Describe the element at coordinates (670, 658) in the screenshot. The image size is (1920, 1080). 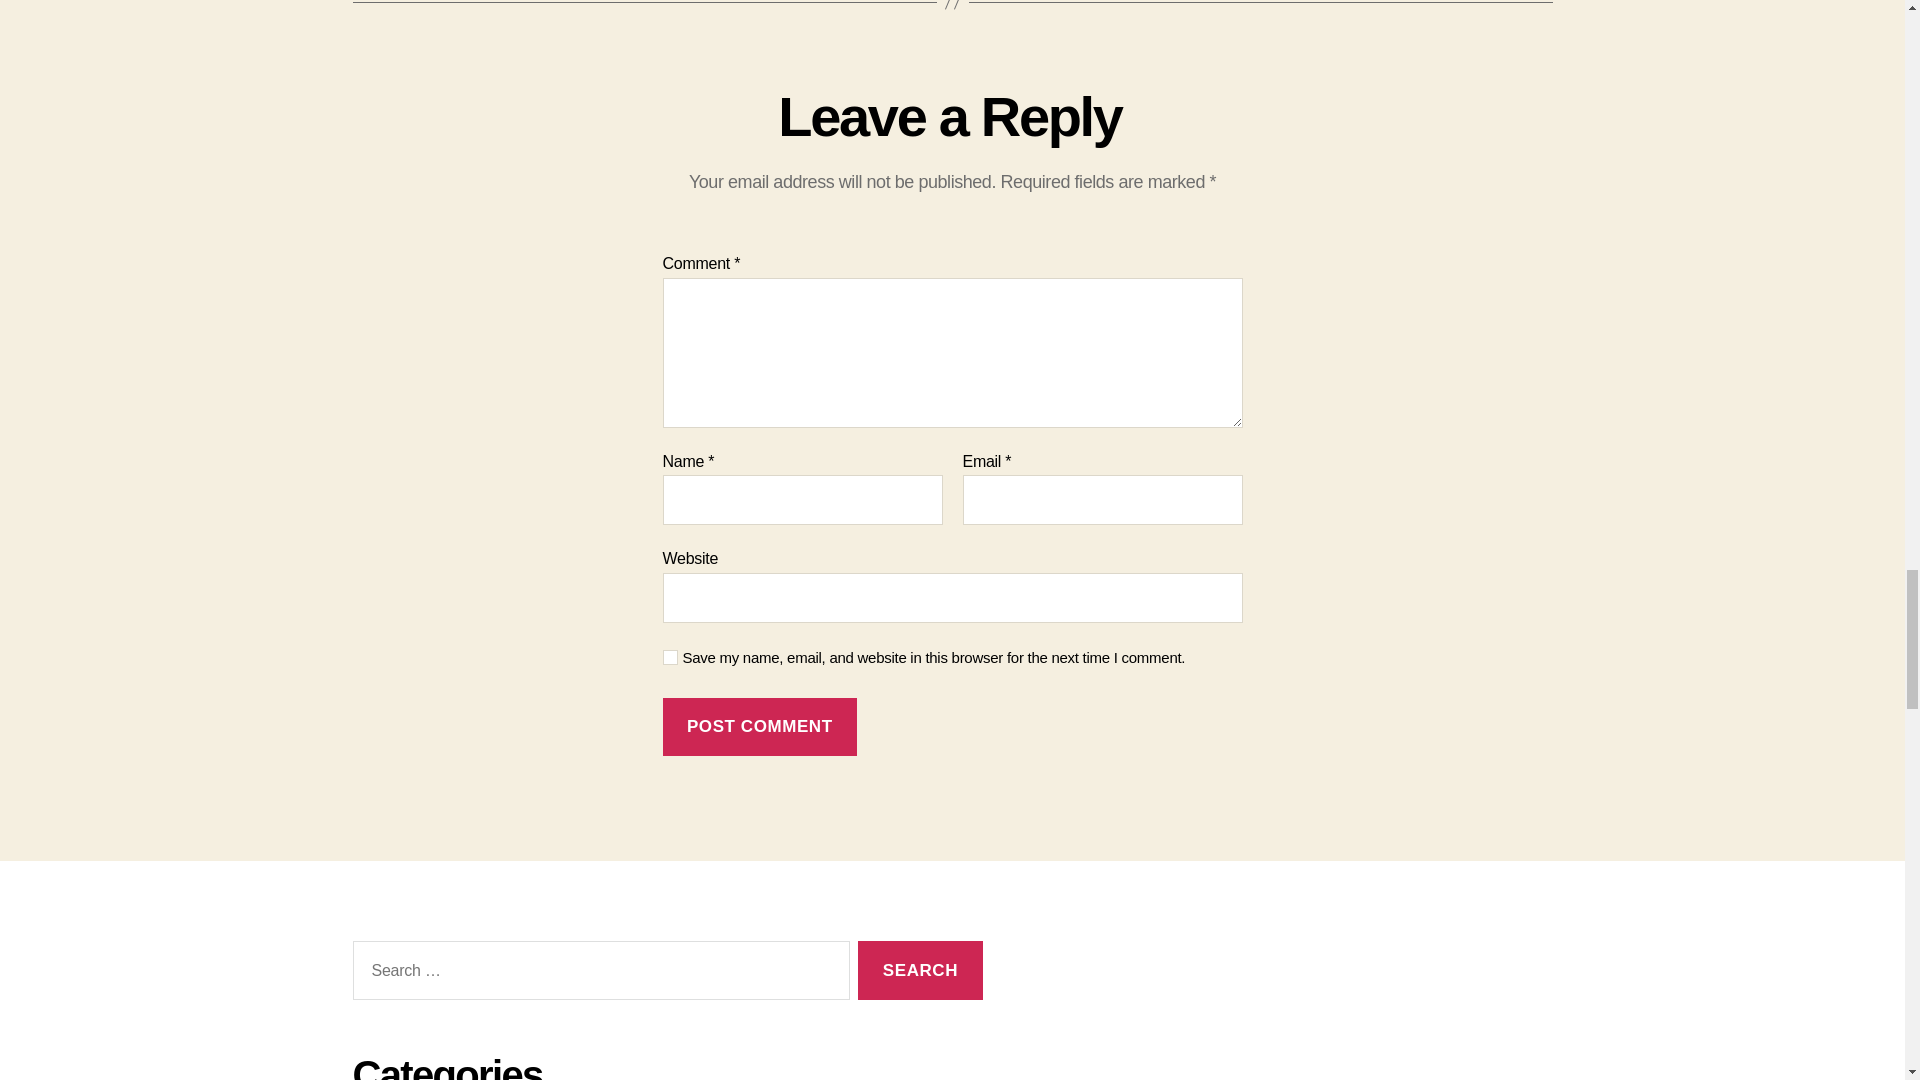
I see `yes` at that location.